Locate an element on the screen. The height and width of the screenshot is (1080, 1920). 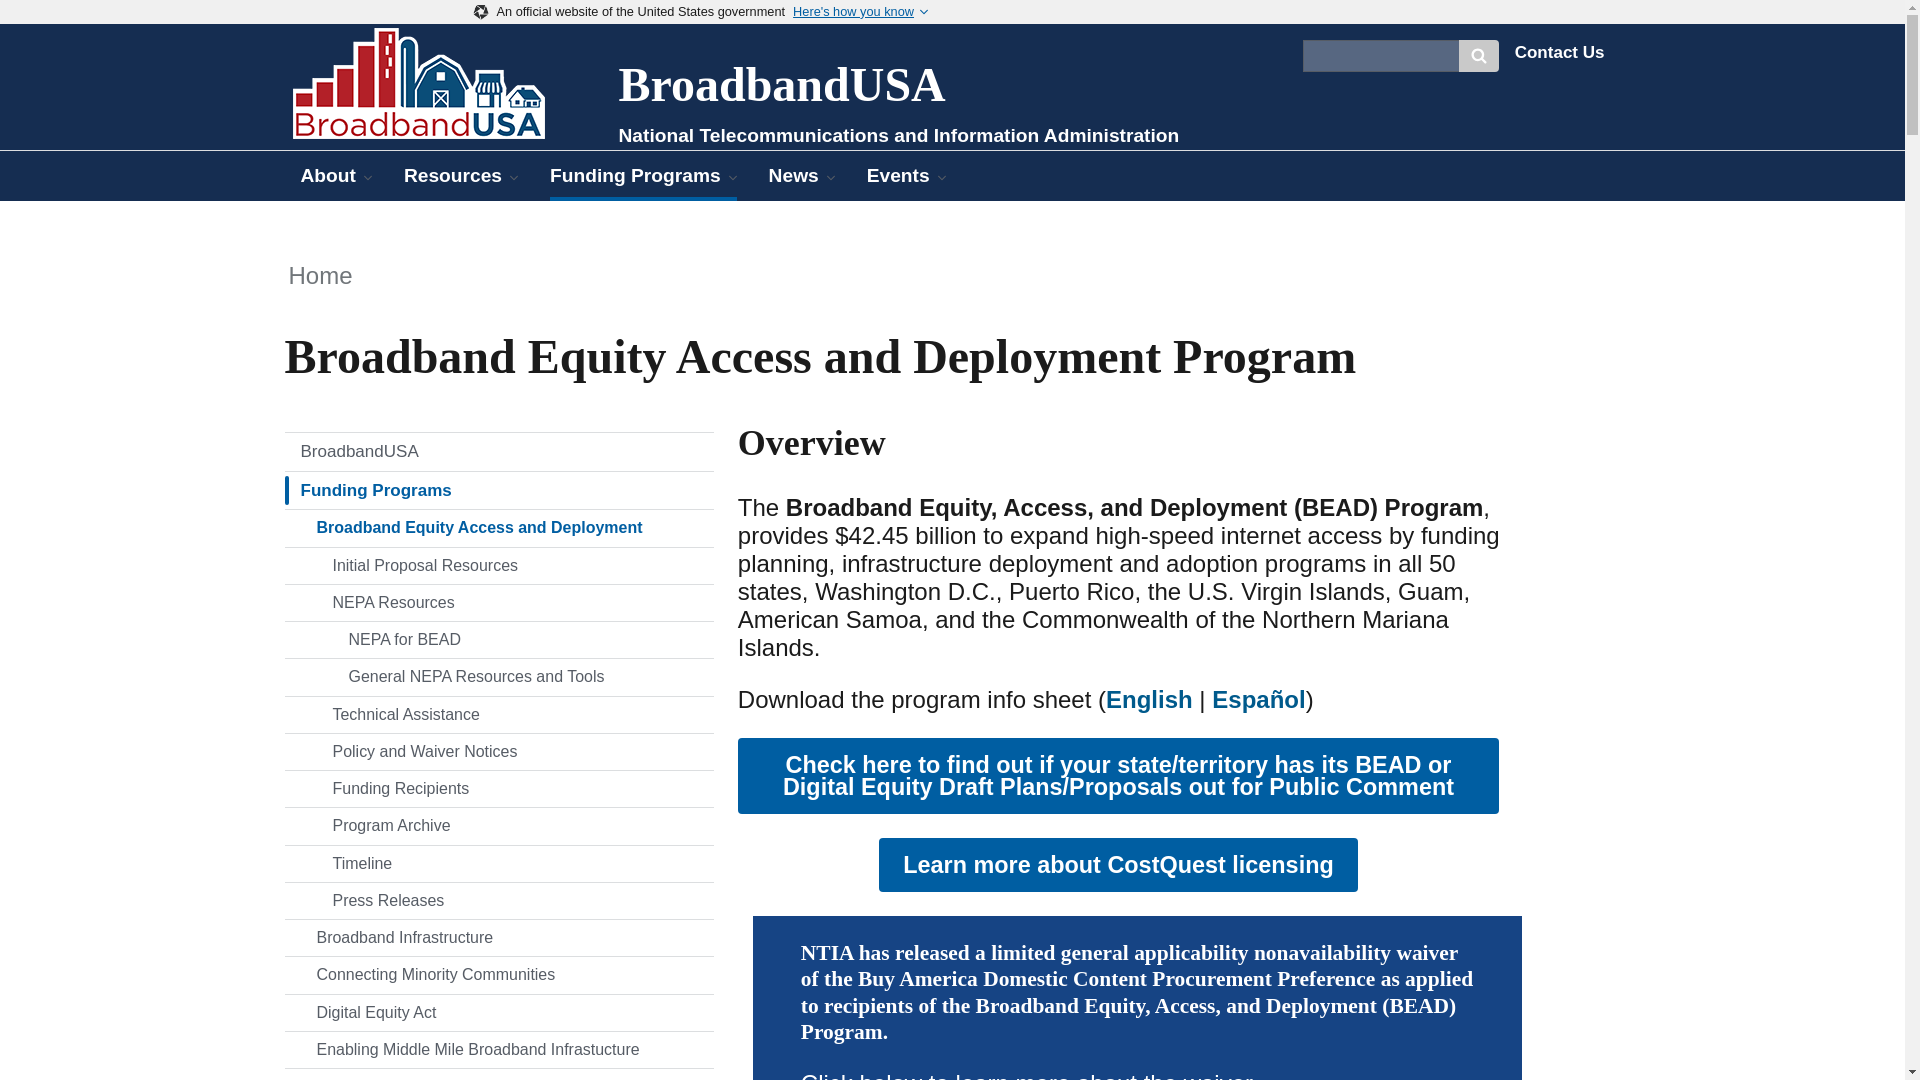
Funding Programs is located at coordinates (498, 490).